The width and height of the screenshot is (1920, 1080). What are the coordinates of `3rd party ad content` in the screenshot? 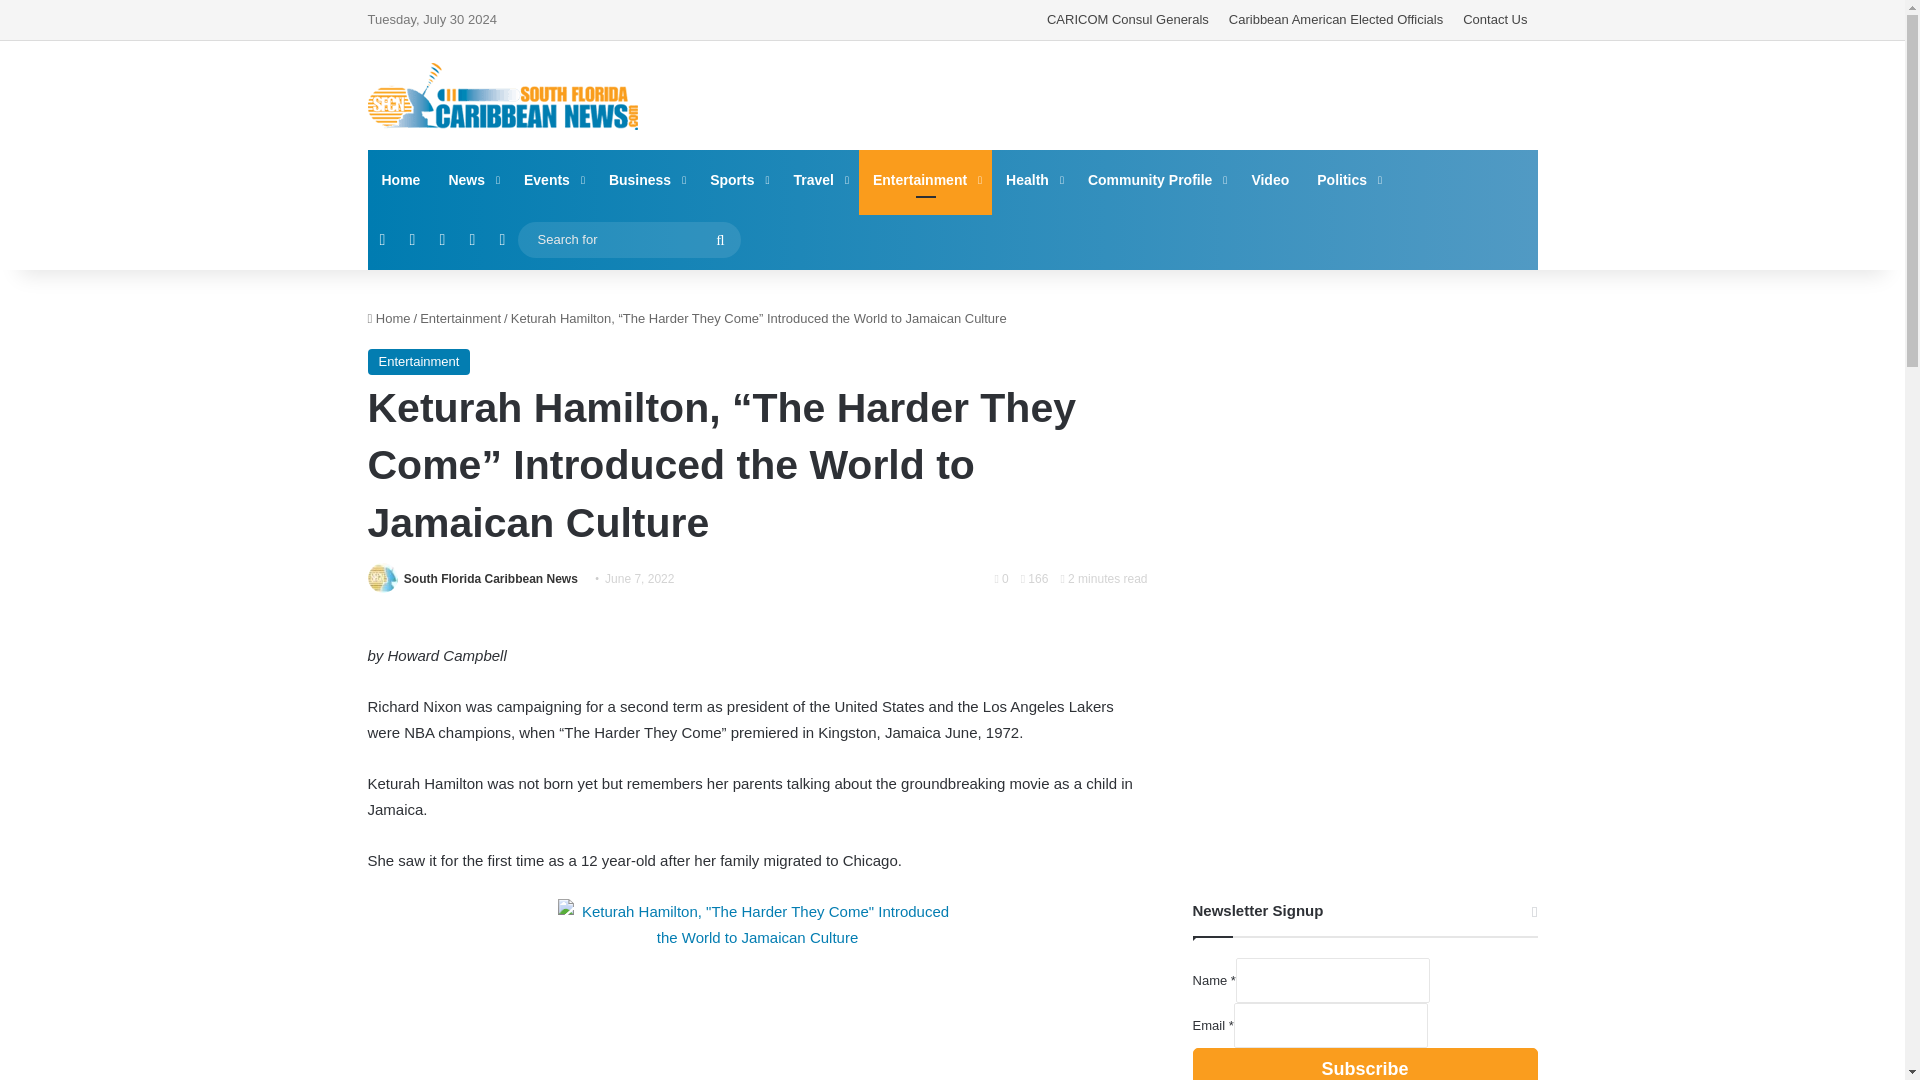 It's located at (1364, 724).